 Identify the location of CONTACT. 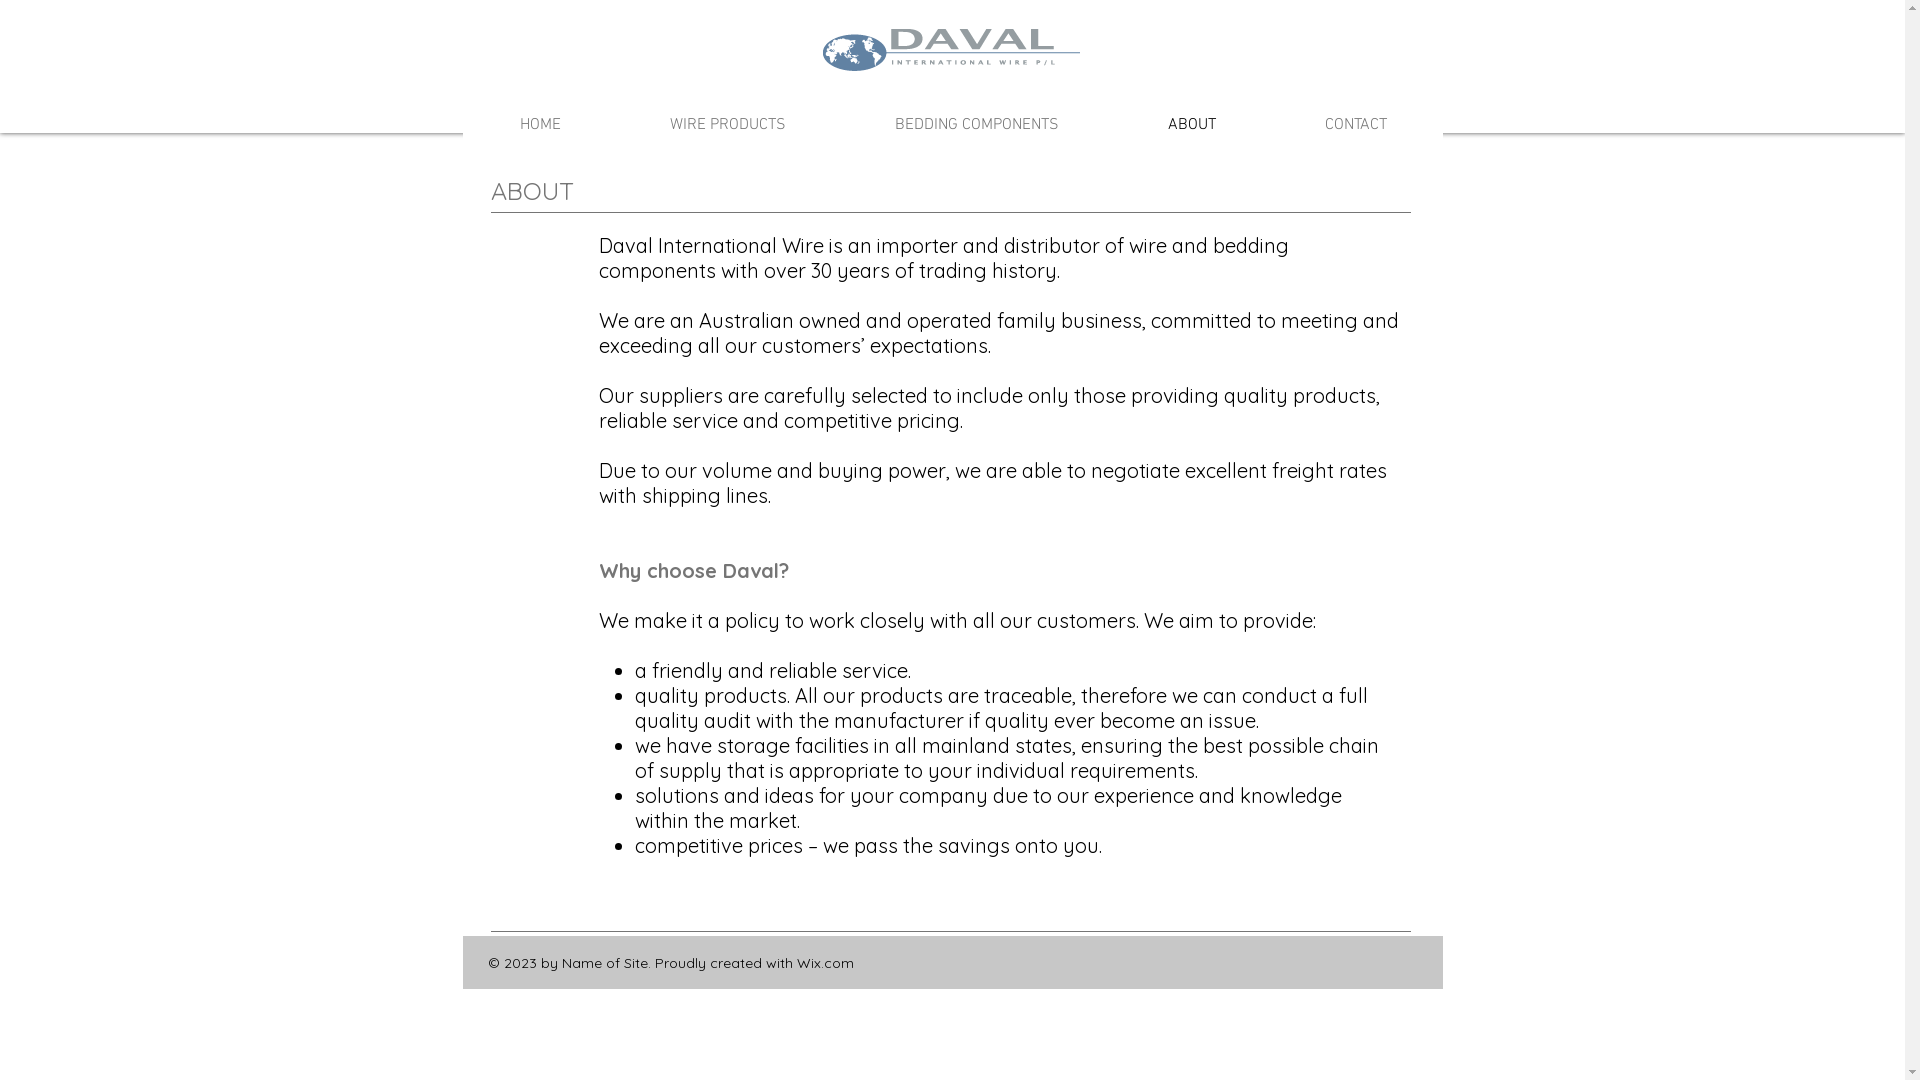
(1356, 125).